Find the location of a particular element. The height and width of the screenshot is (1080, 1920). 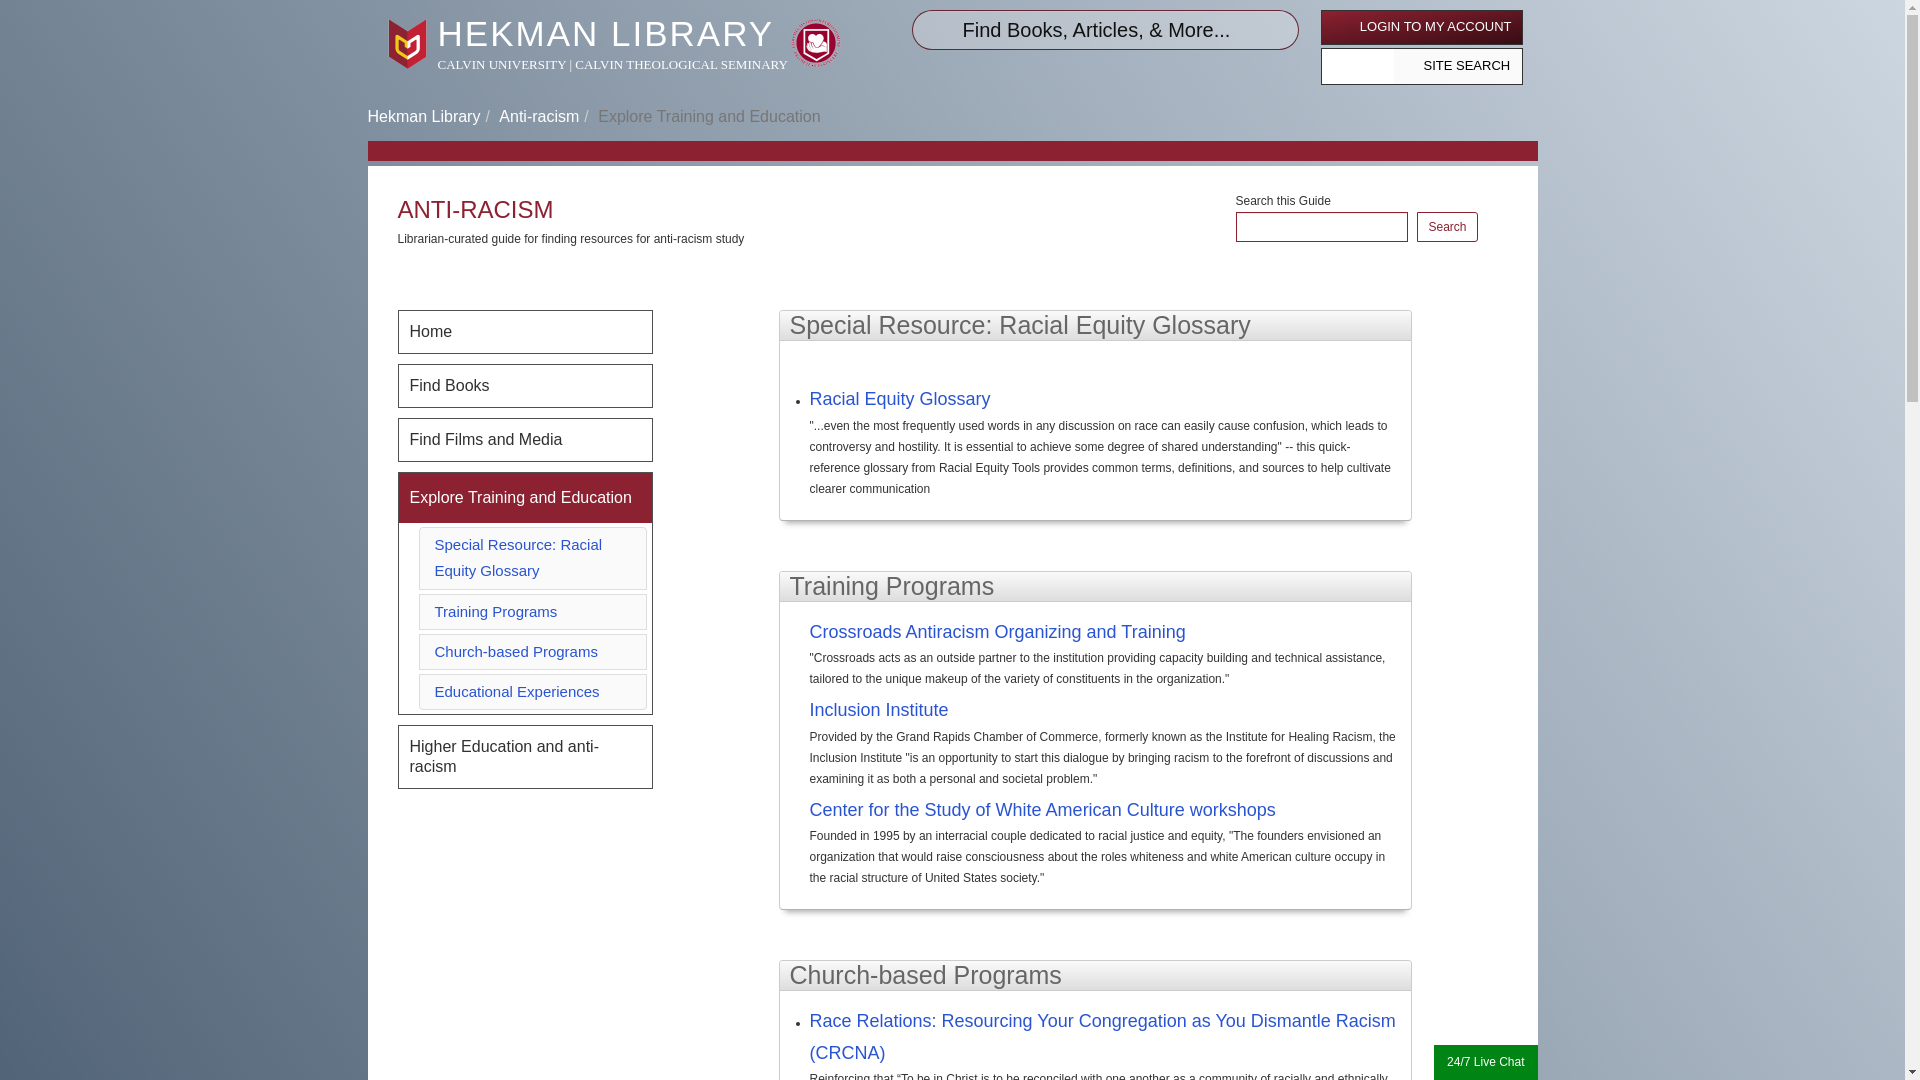

Higher Education and anti-racism is located at coordinates (524, 756).